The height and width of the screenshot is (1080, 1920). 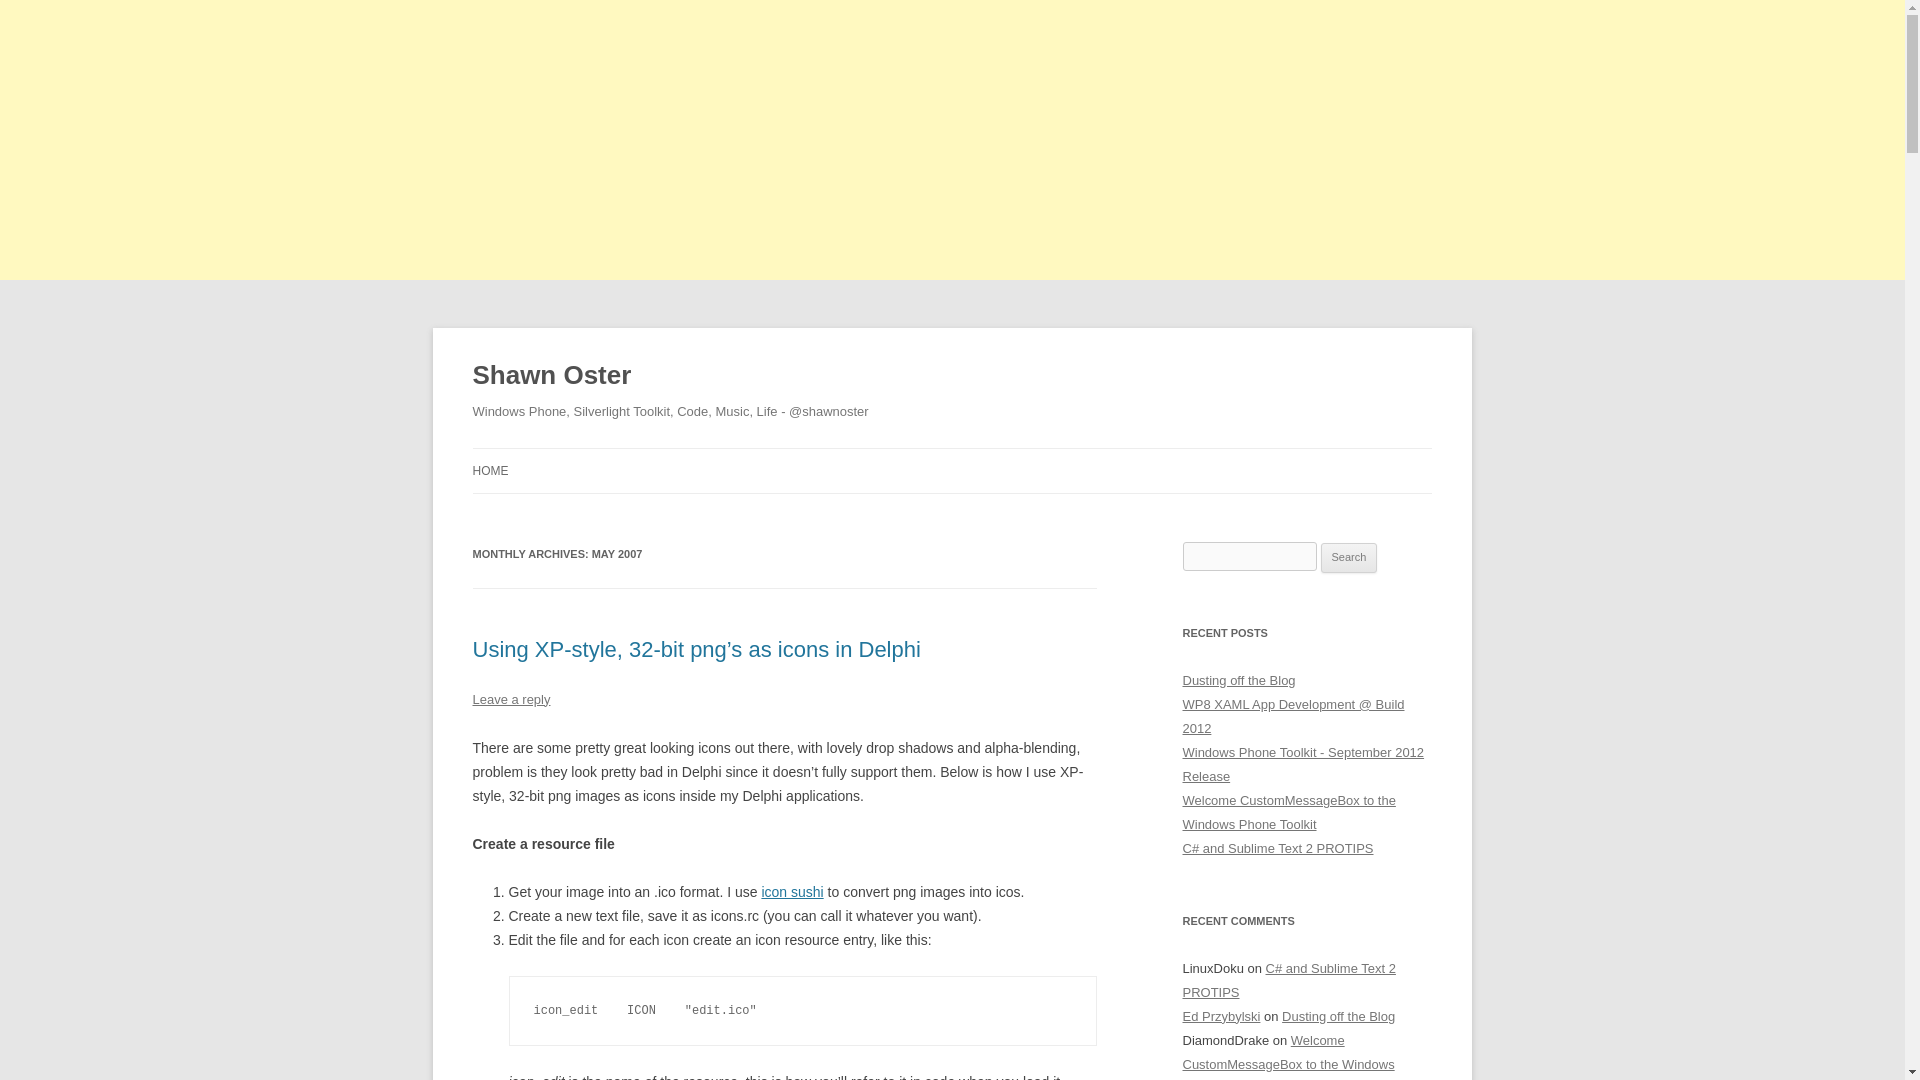 I want to click on Shawn Oster, so click(x=552, y=376).